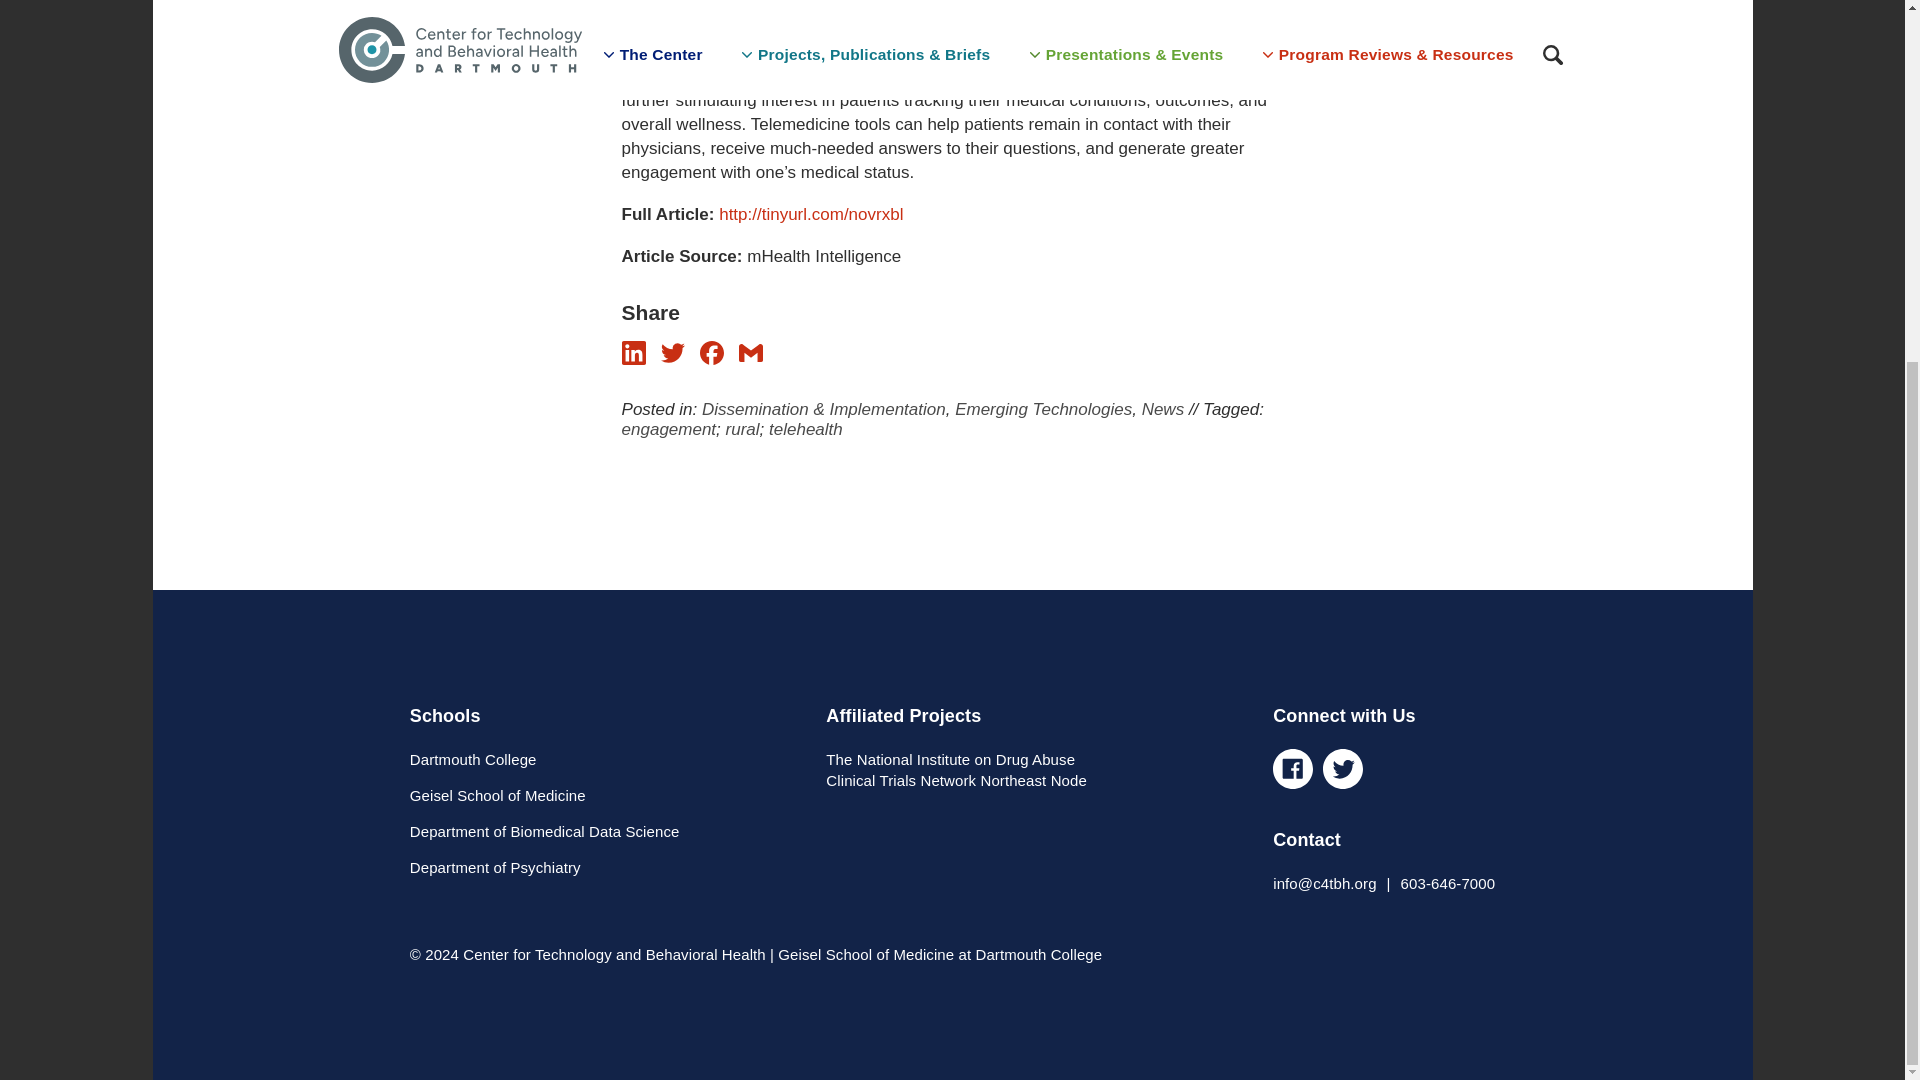  Describe the element at coordinates (672, 353) in the screenshot. I see `Twitter` at that location.